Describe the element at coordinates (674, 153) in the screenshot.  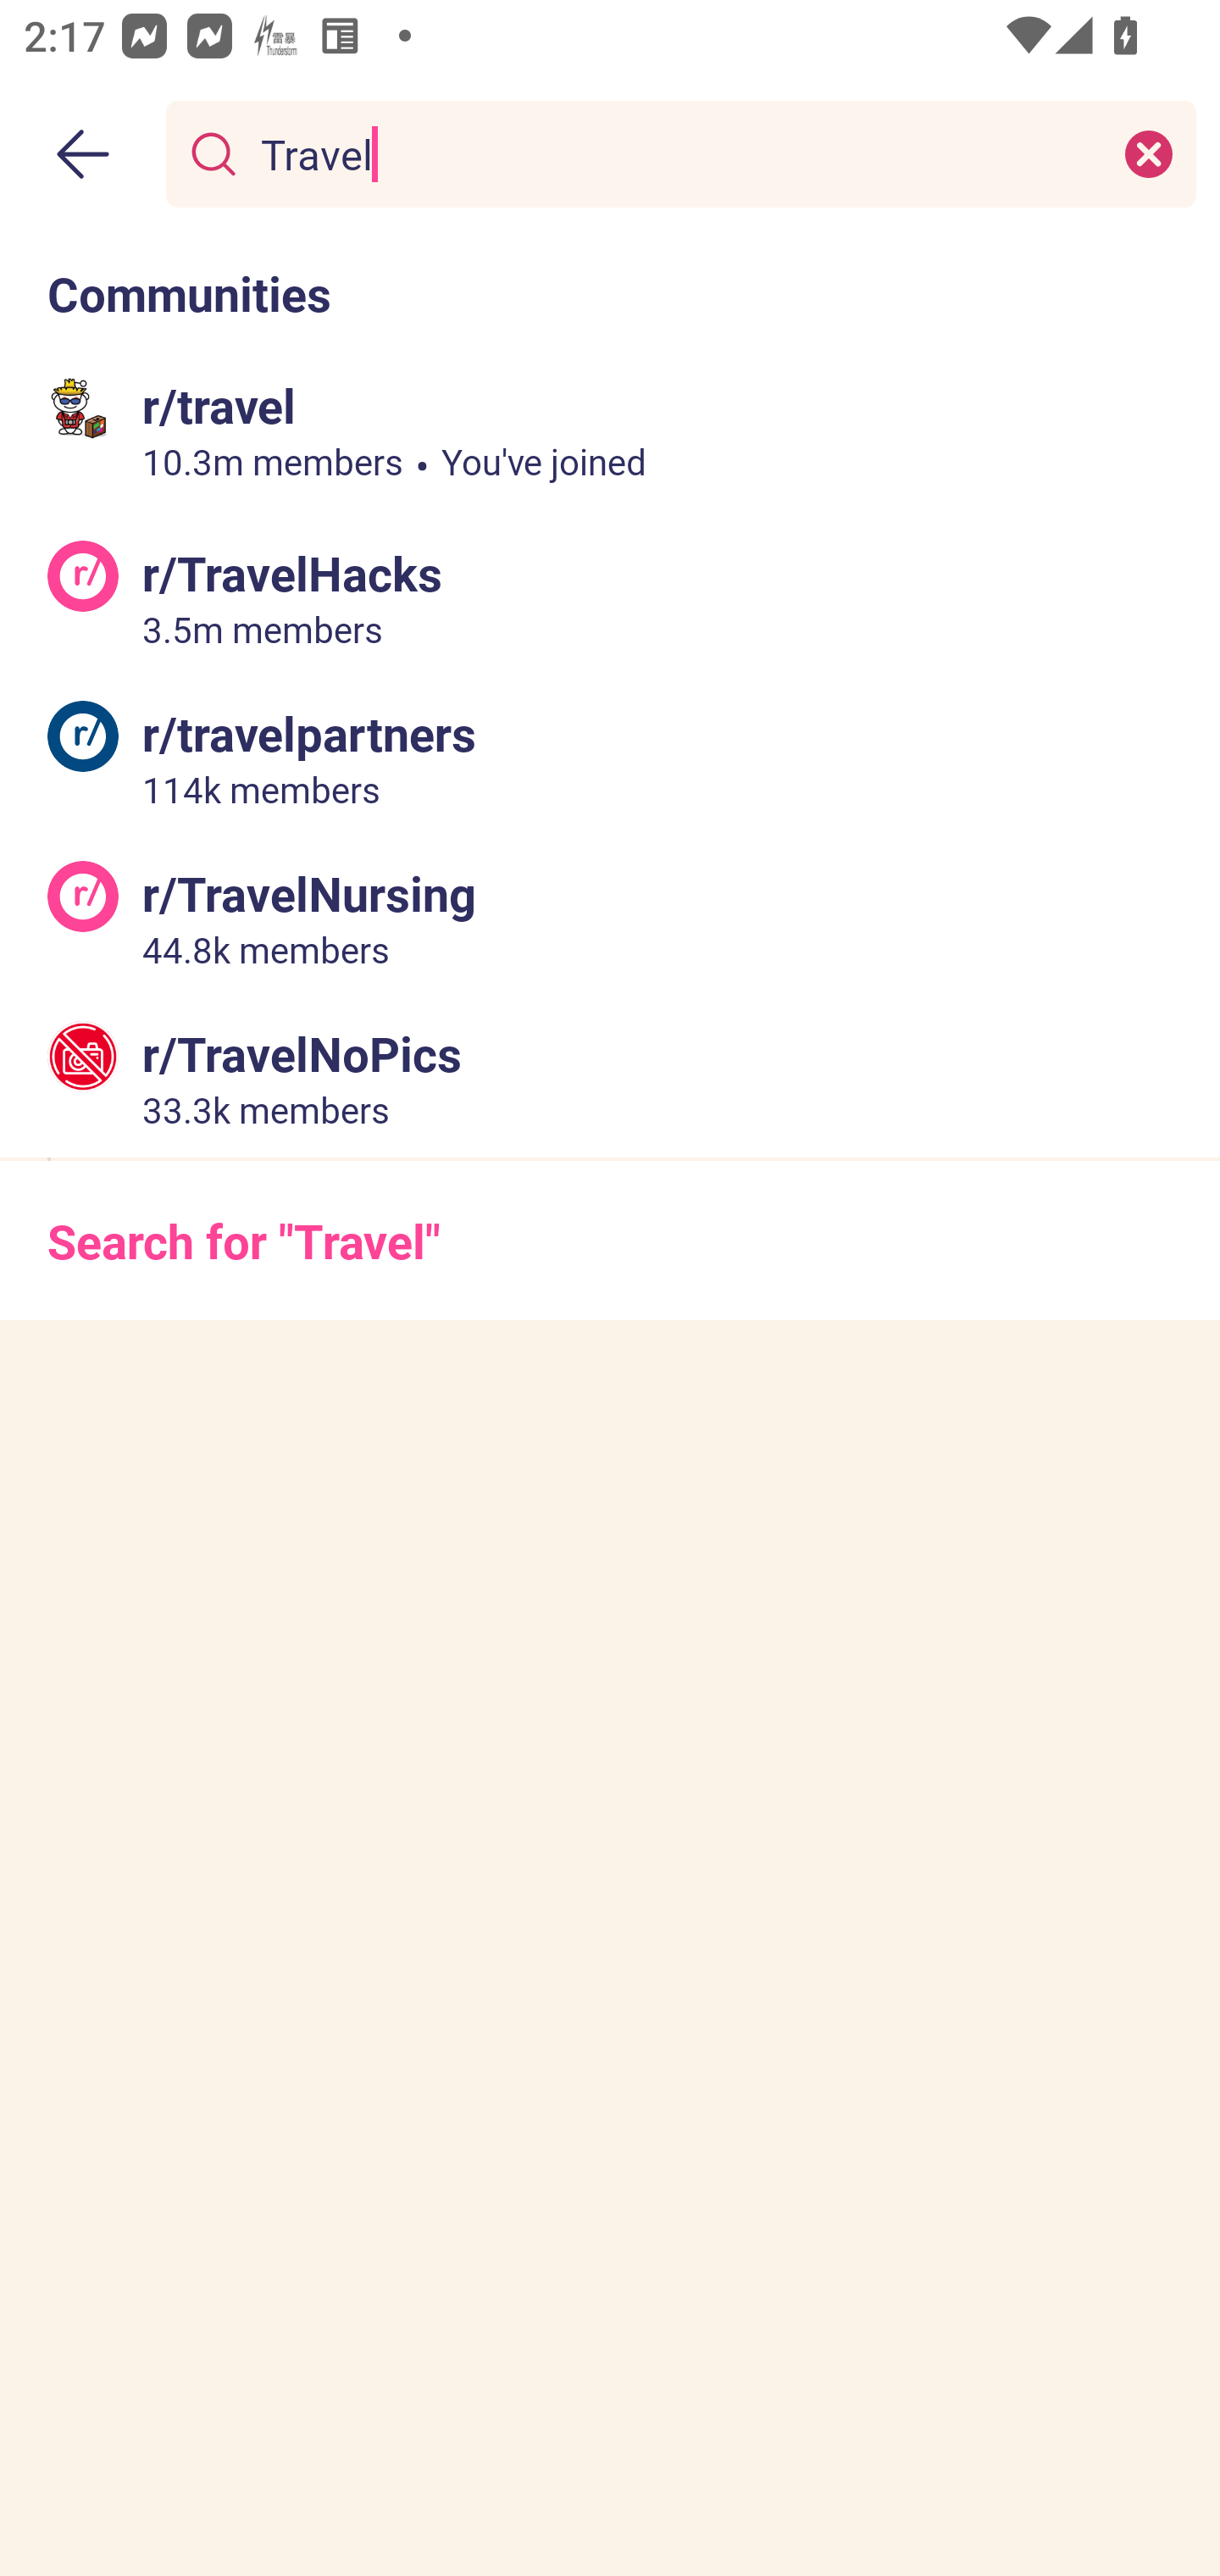
I see `Travel` at that location.